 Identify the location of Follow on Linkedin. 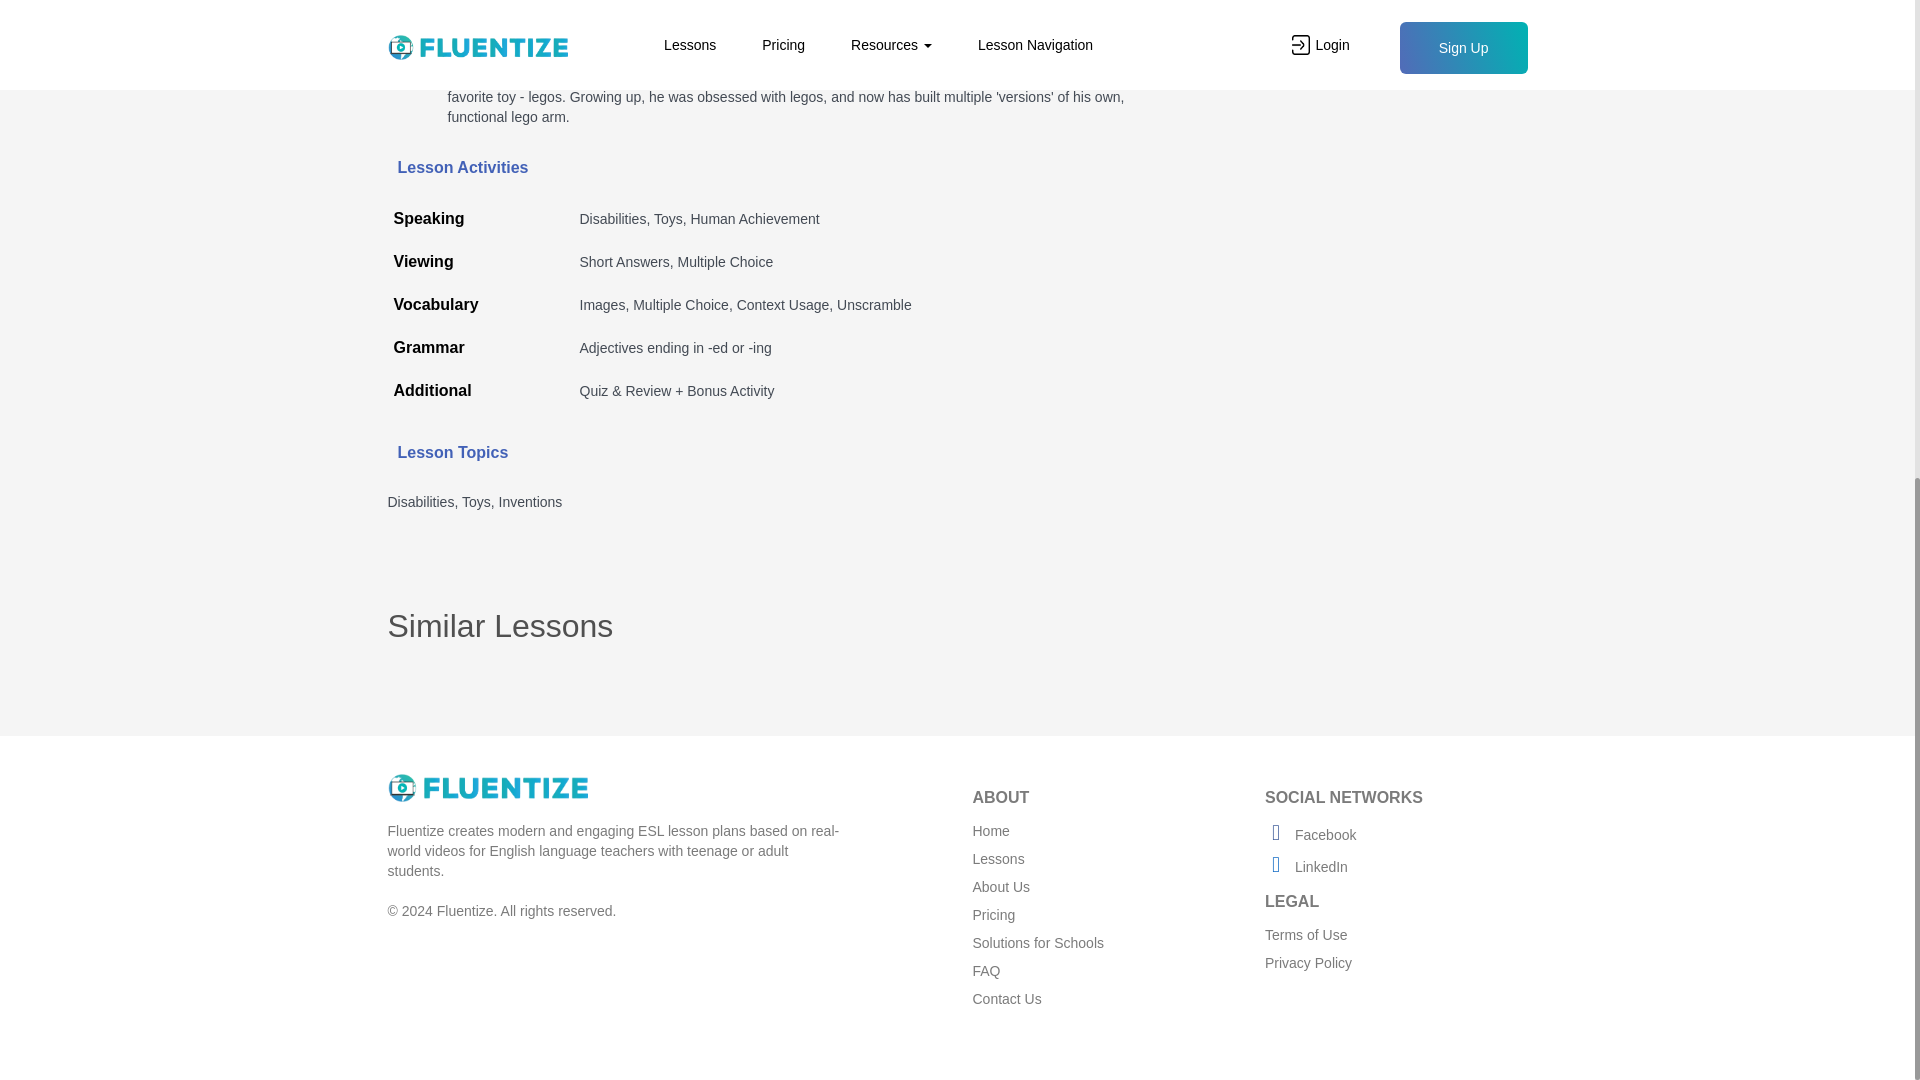
(1306, 866).